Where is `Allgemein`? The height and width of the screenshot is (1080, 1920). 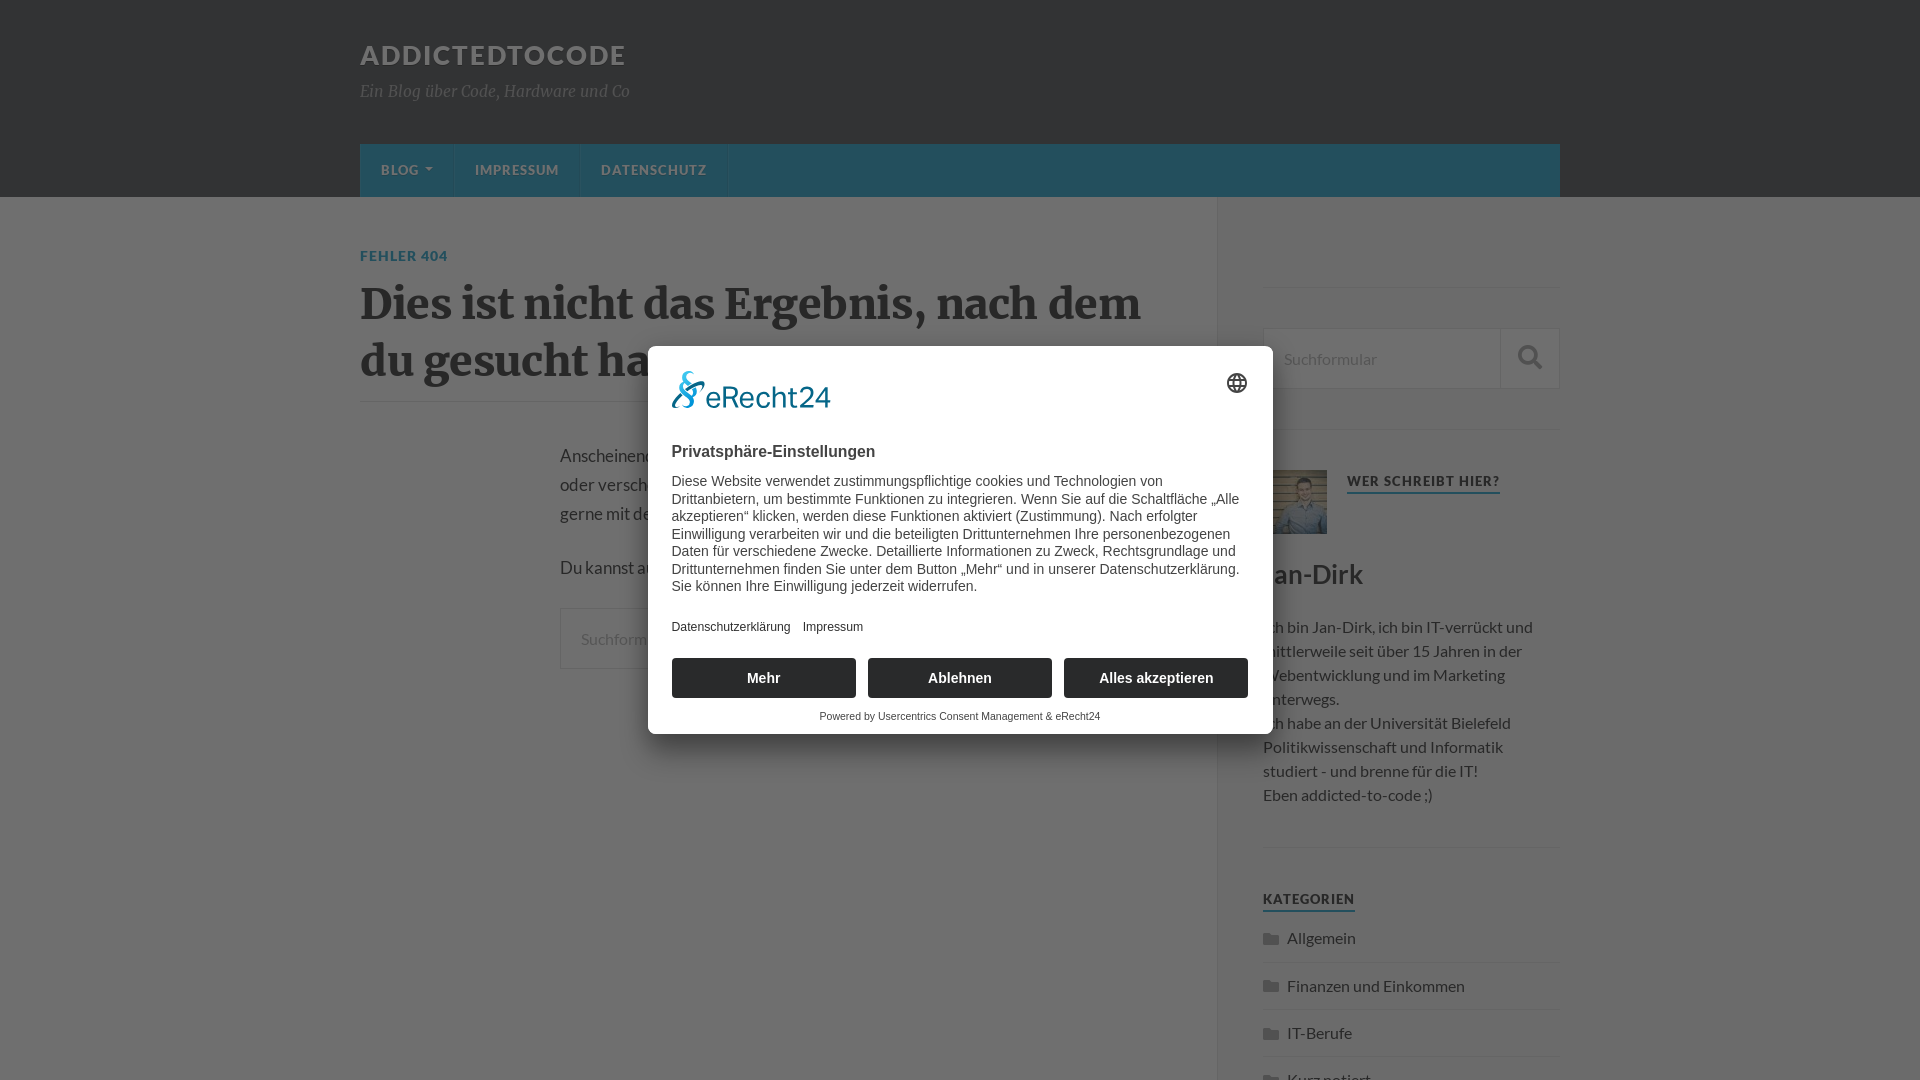 Allgemein is located at coordinates (1322, 938).